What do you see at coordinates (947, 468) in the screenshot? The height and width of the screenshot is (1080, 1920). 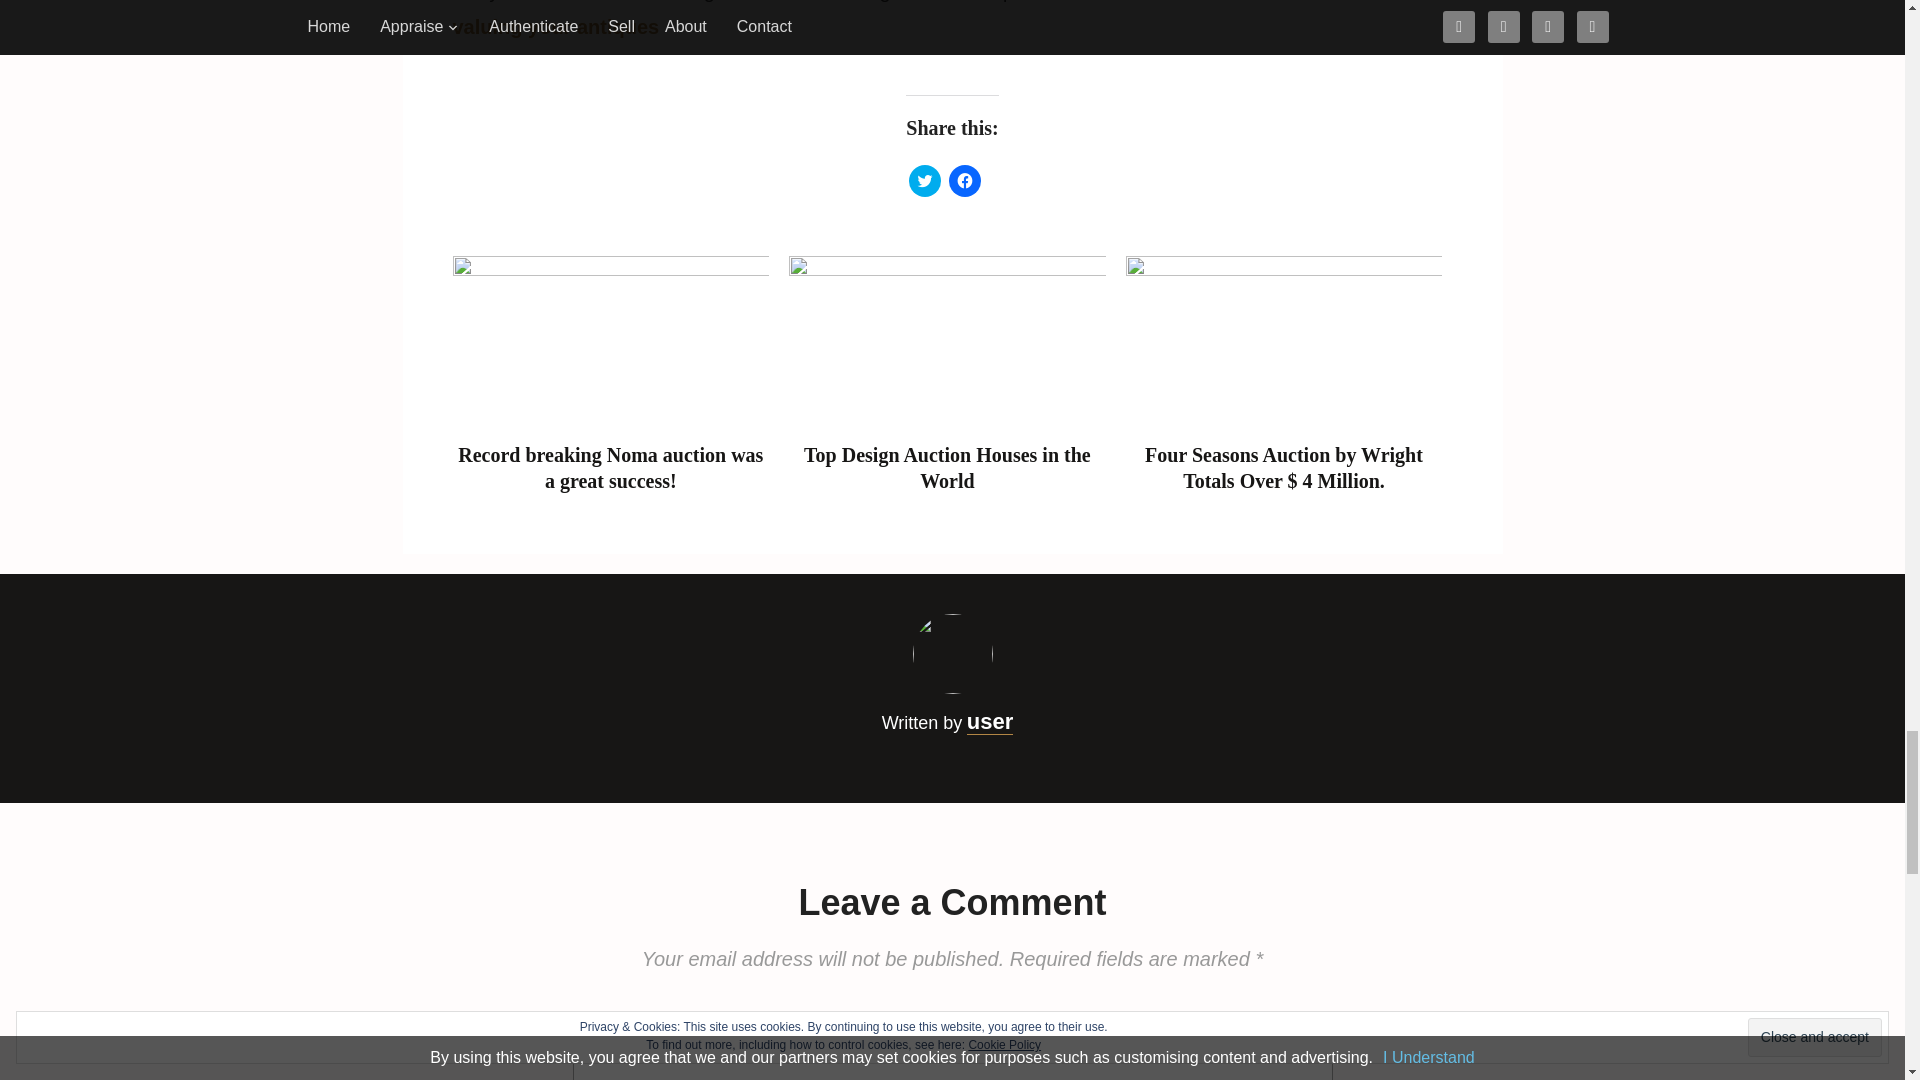 I see `Top Design Auction Houses in the World` at bounding box center [947, 468].